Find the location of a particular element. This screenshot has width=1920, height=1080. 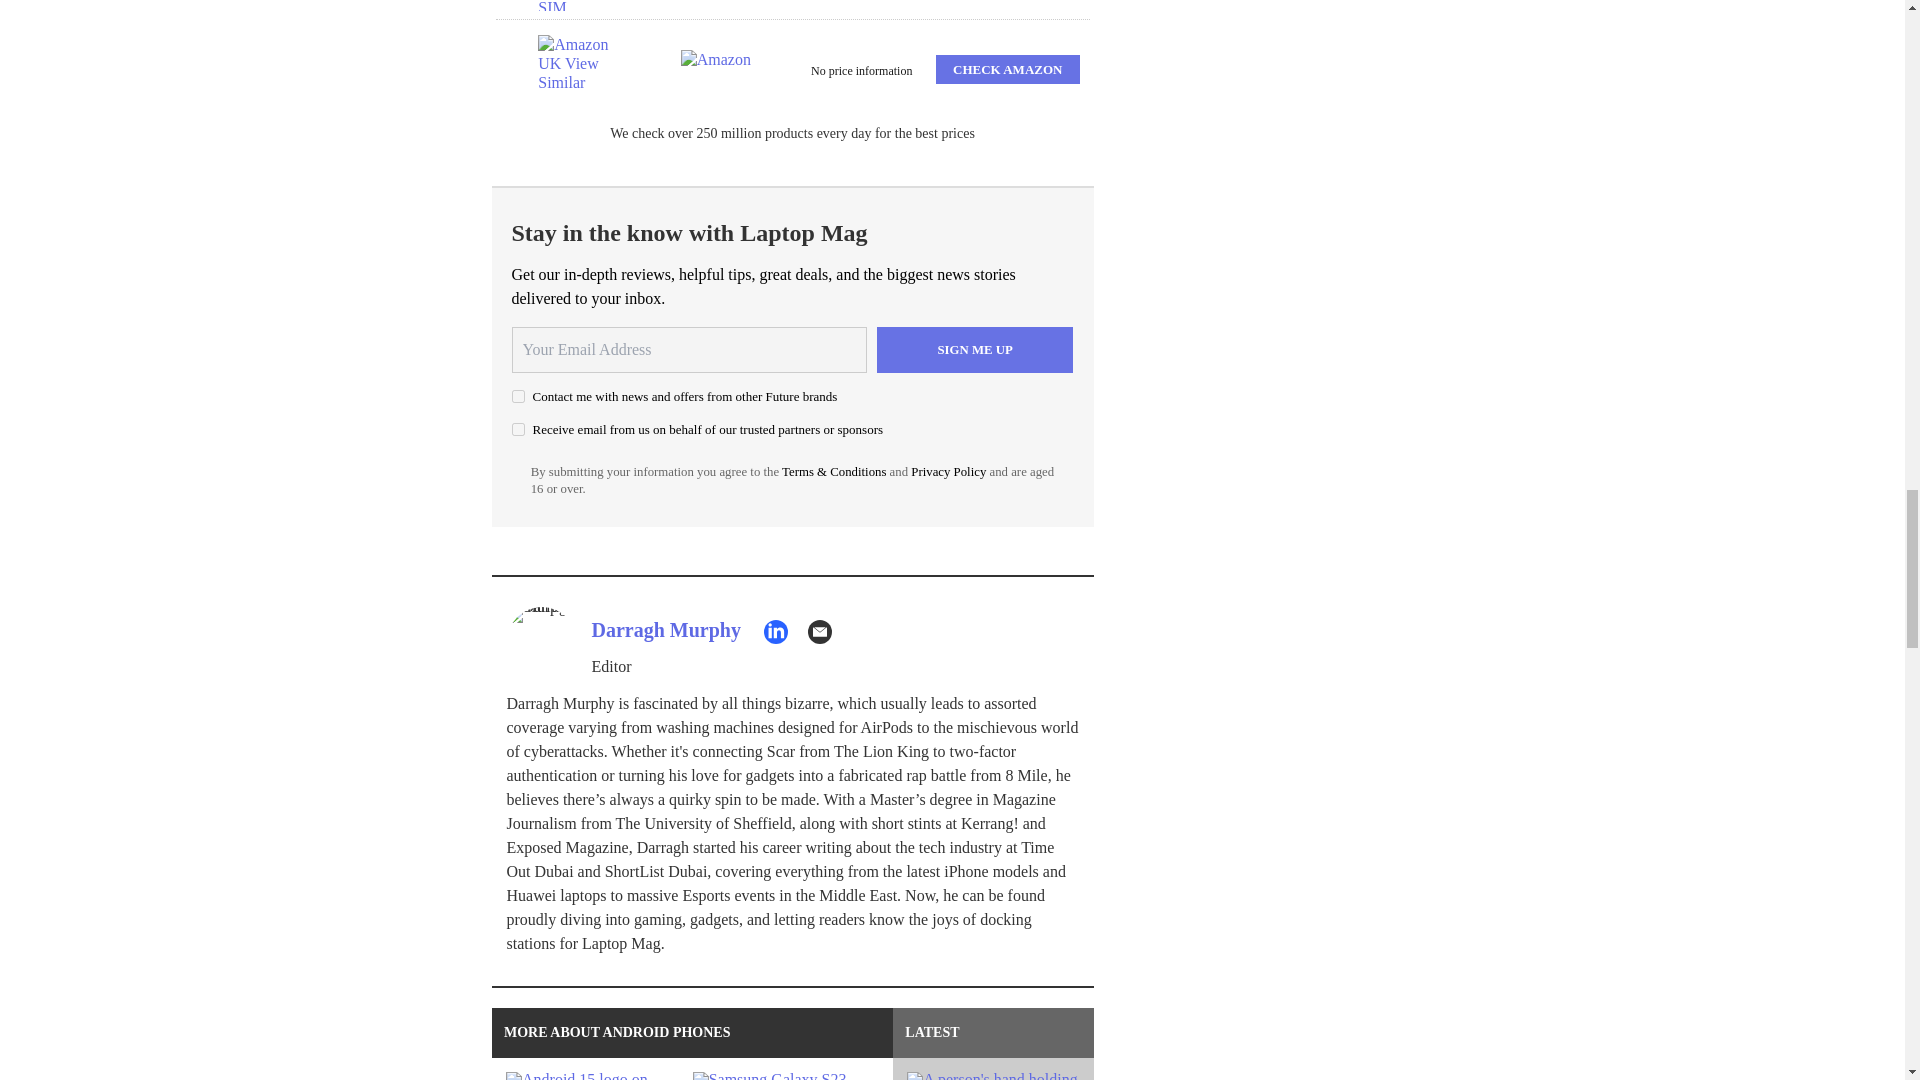

Google Pixel 6 256GB 5G SIM... is located at coordinates (576, 5).